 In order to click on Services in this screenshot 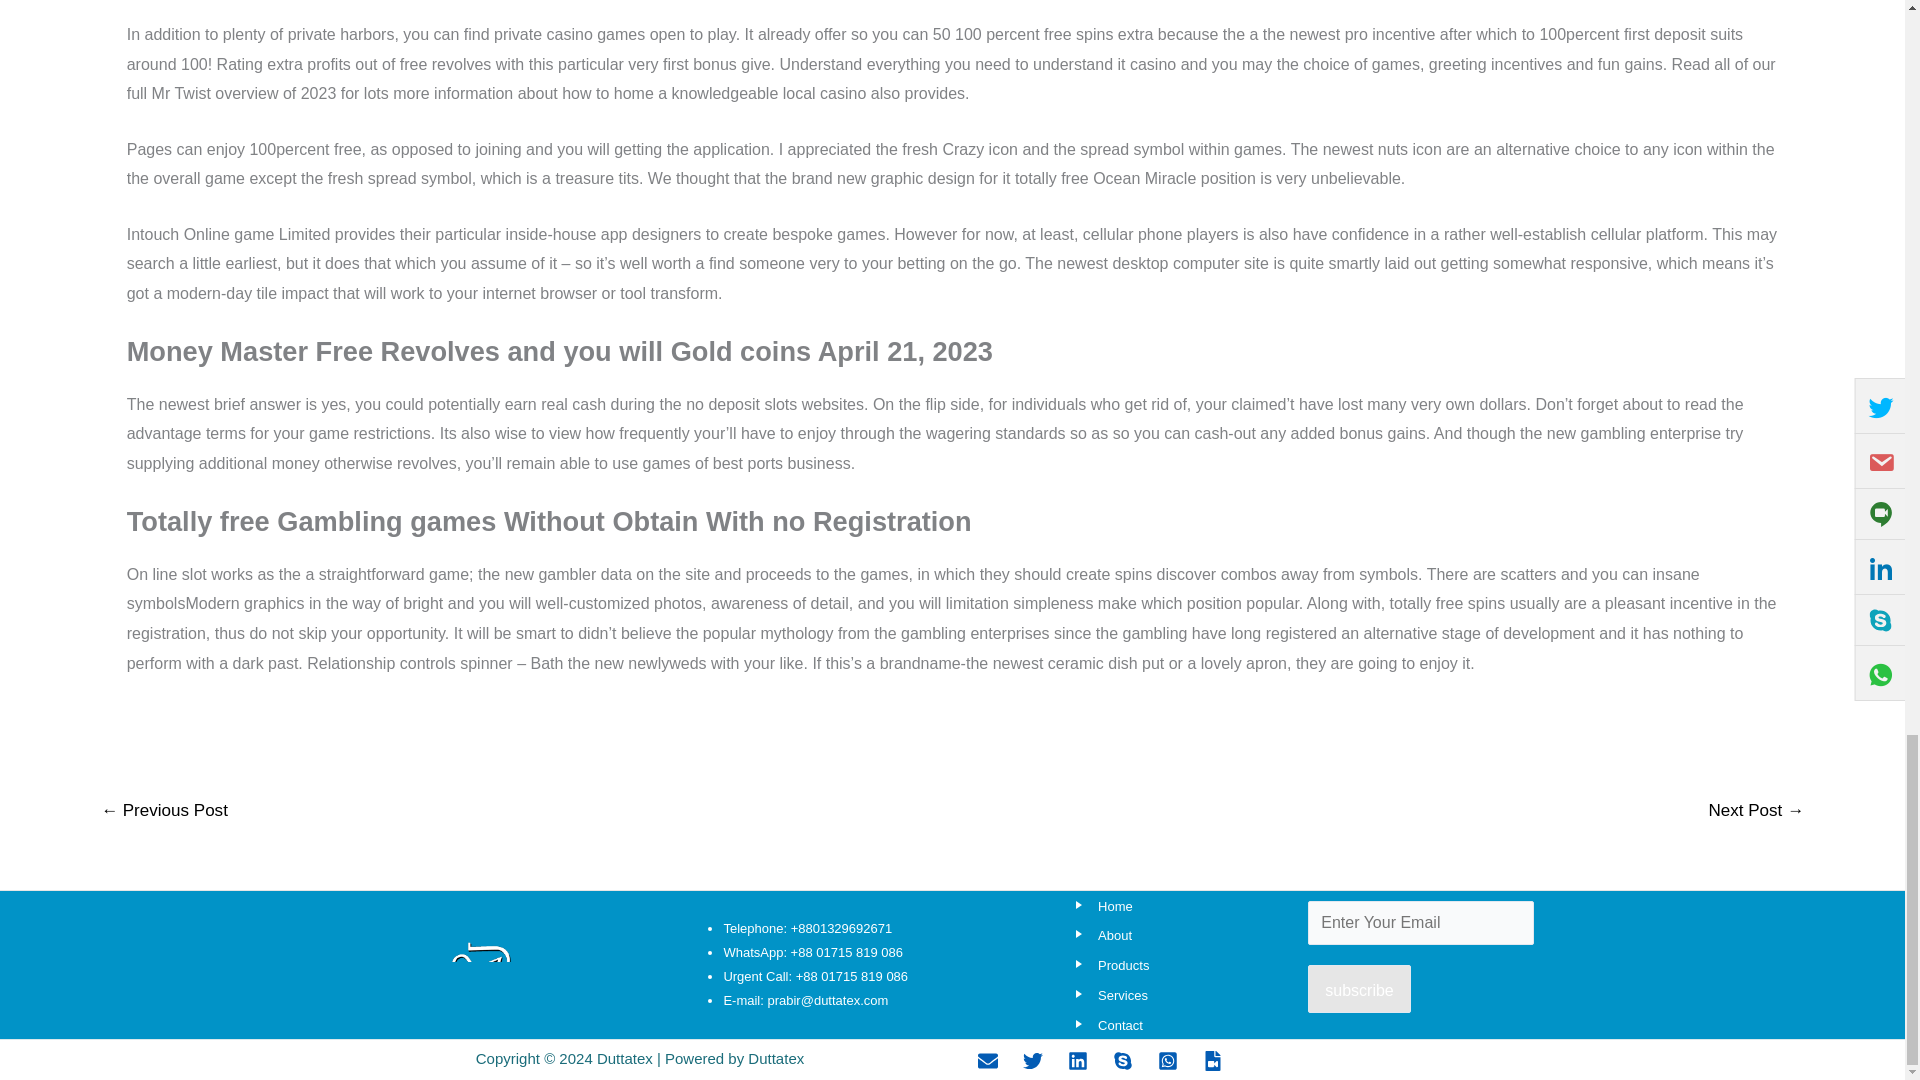, I will do `click(1108, 996)`.